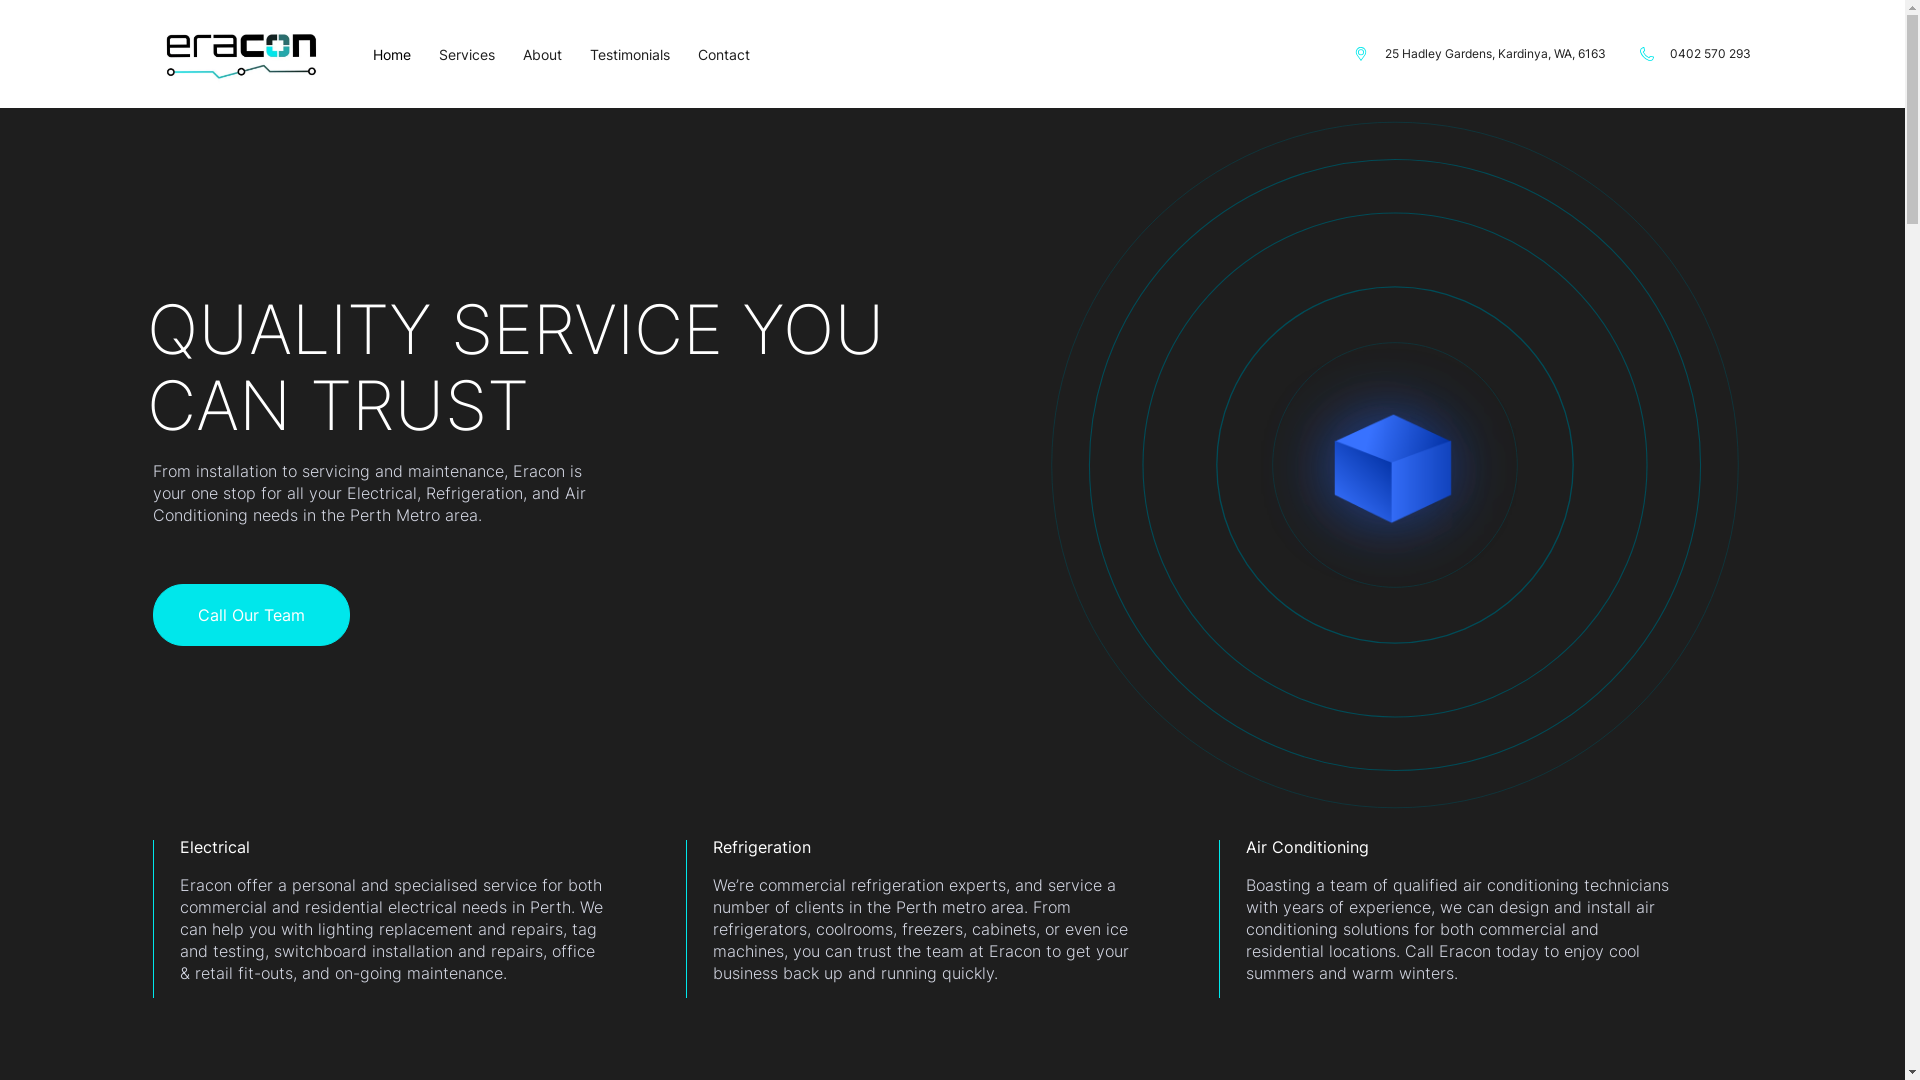 This screenshot has height=1080, width=1920. Describe the element at coordinates (1696, 54) in the screenshot. I see `0402 570 293` at that location.